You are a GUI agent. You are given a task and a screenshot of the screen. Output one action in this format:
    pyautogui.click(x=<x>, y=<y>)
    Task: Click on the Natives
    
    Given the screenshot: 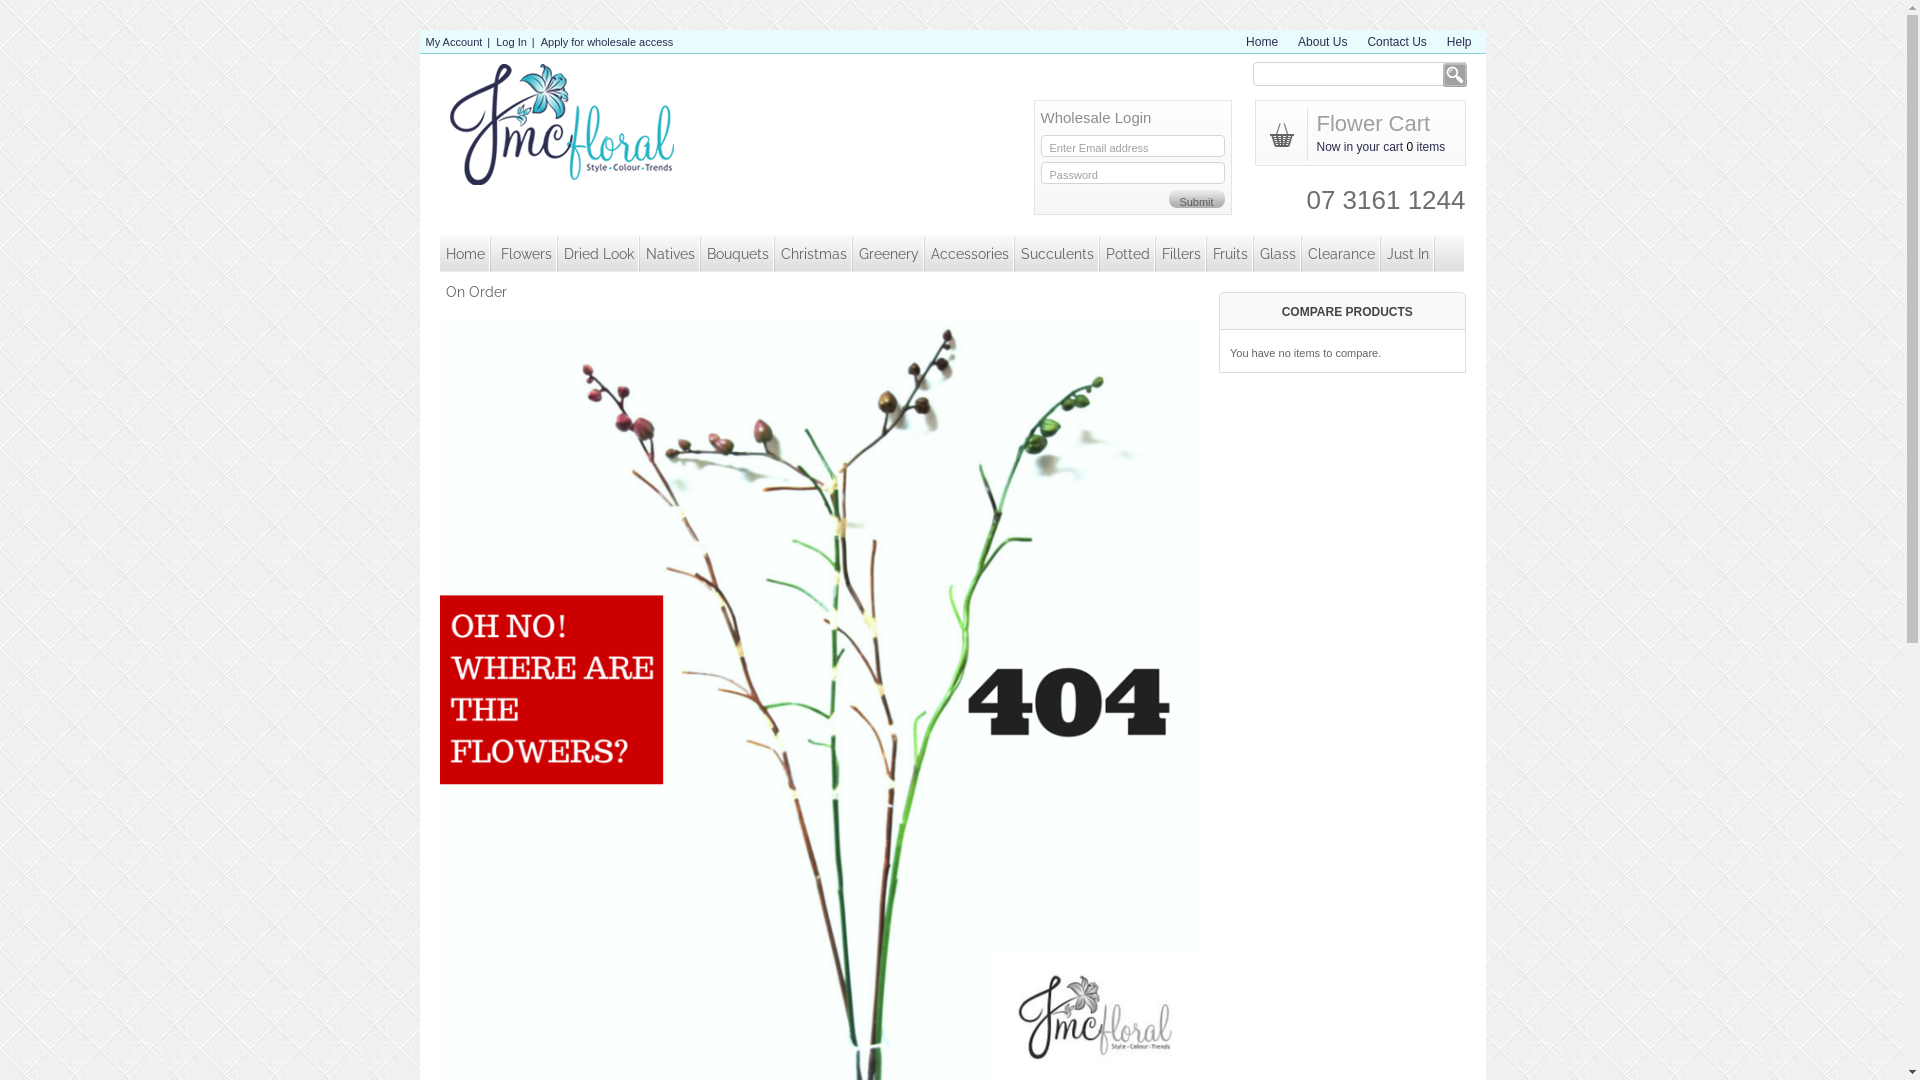 What is the action you would take?
    pyautogui.click(x=670, y=254)
    